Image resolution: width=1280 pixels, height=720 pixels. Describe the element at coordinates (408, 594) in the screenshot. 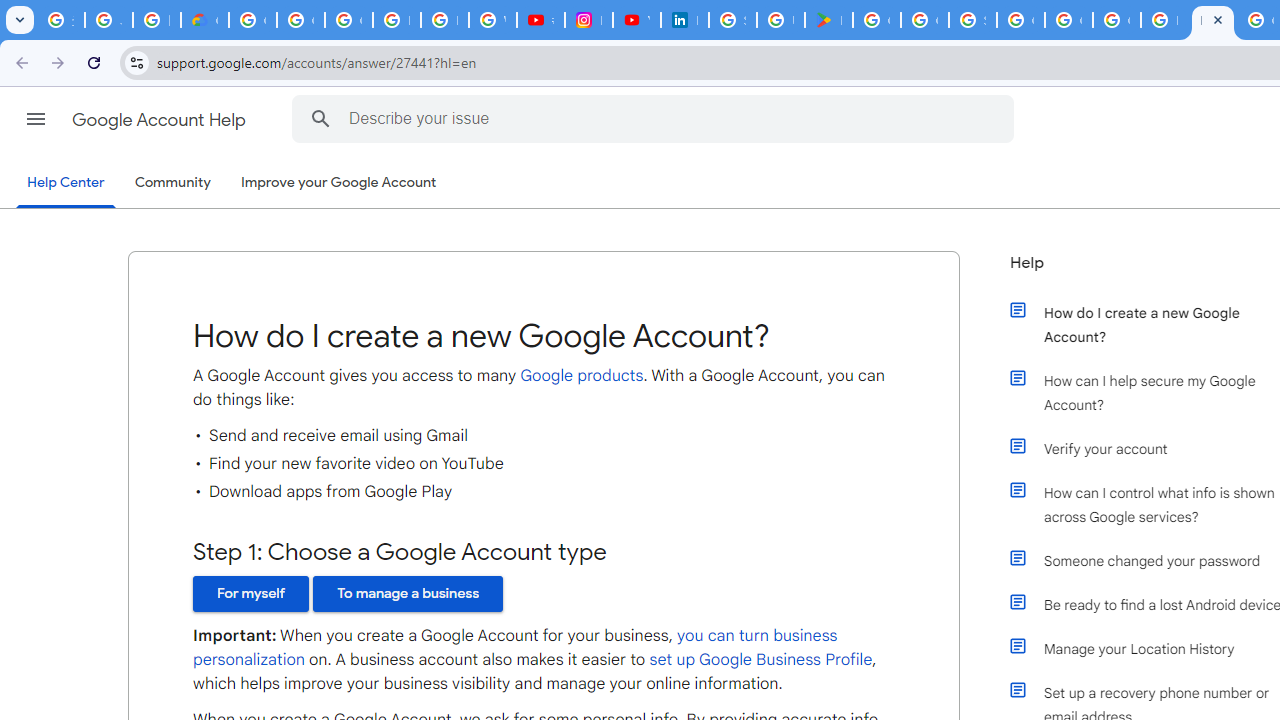

I see `To manage a business` at that location.